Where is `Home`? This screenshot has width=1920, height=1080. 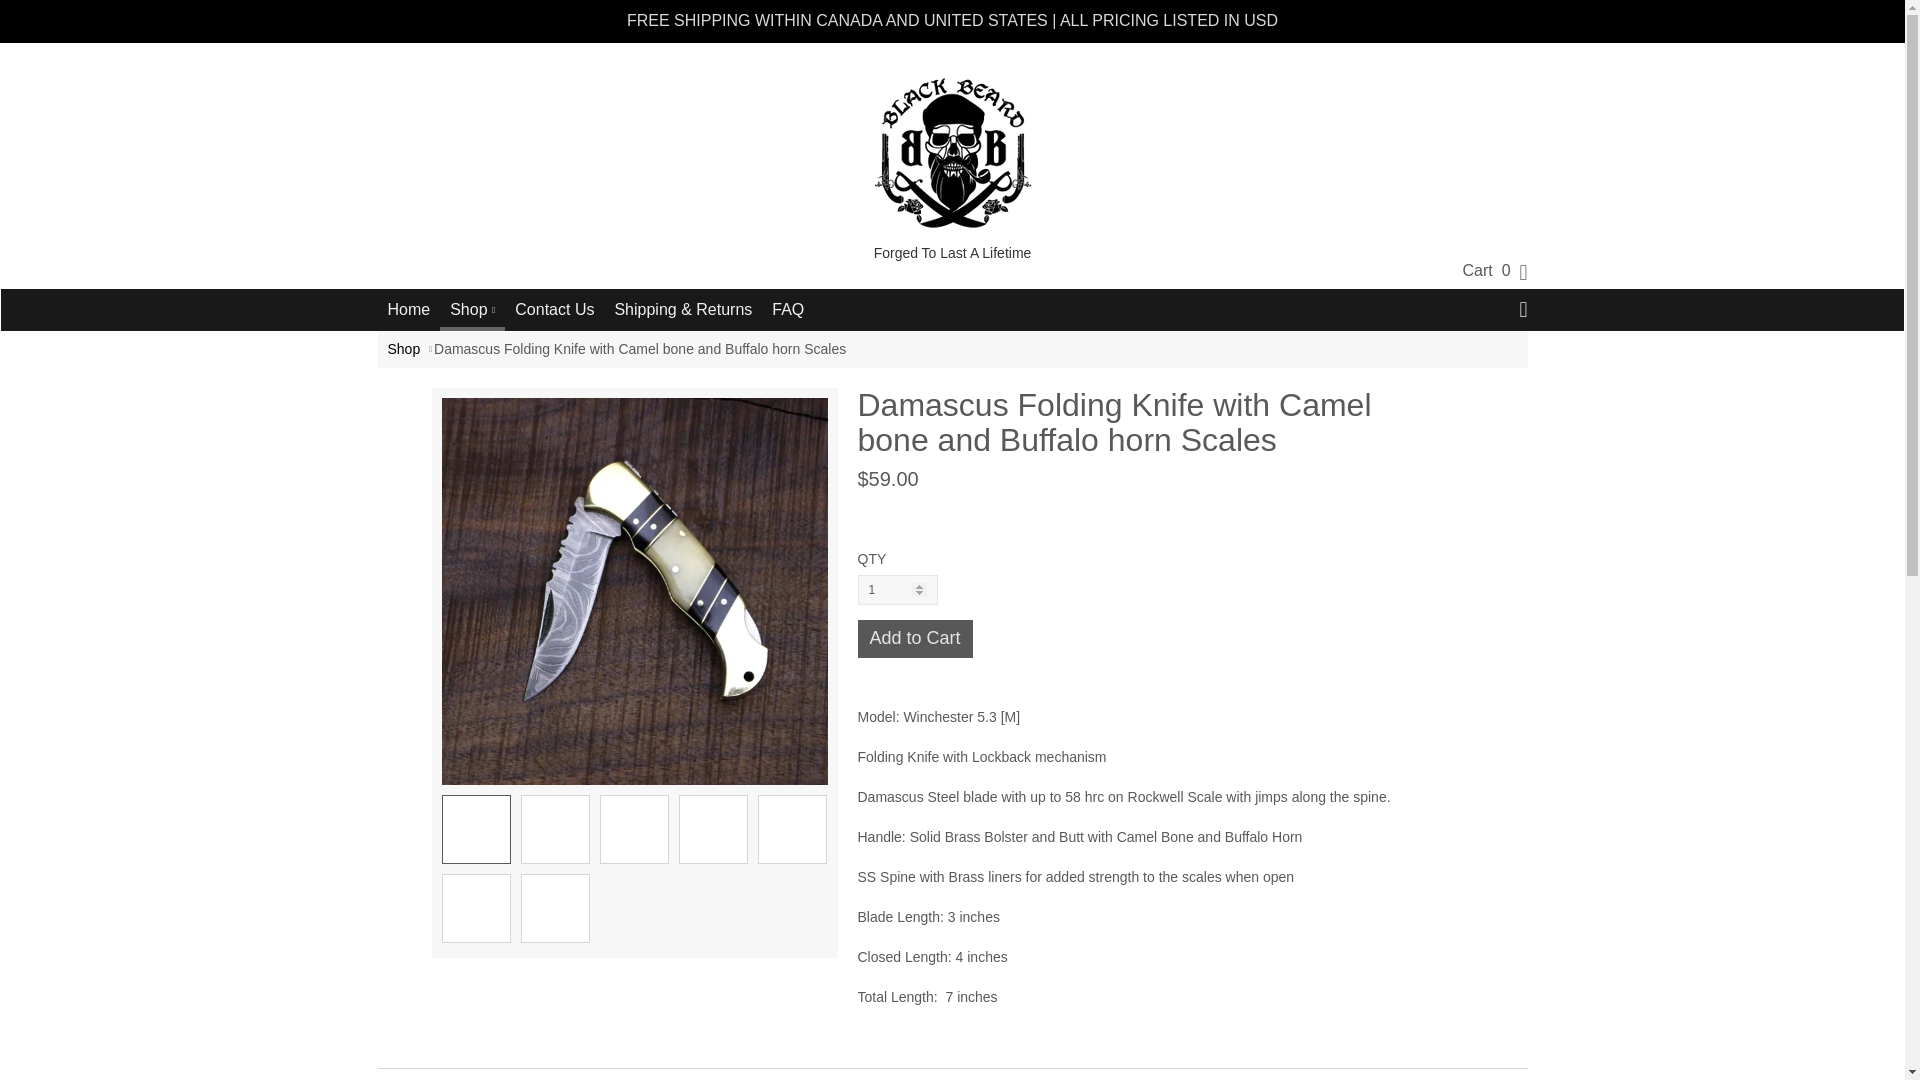 Home is located at coordinates (410, 310).